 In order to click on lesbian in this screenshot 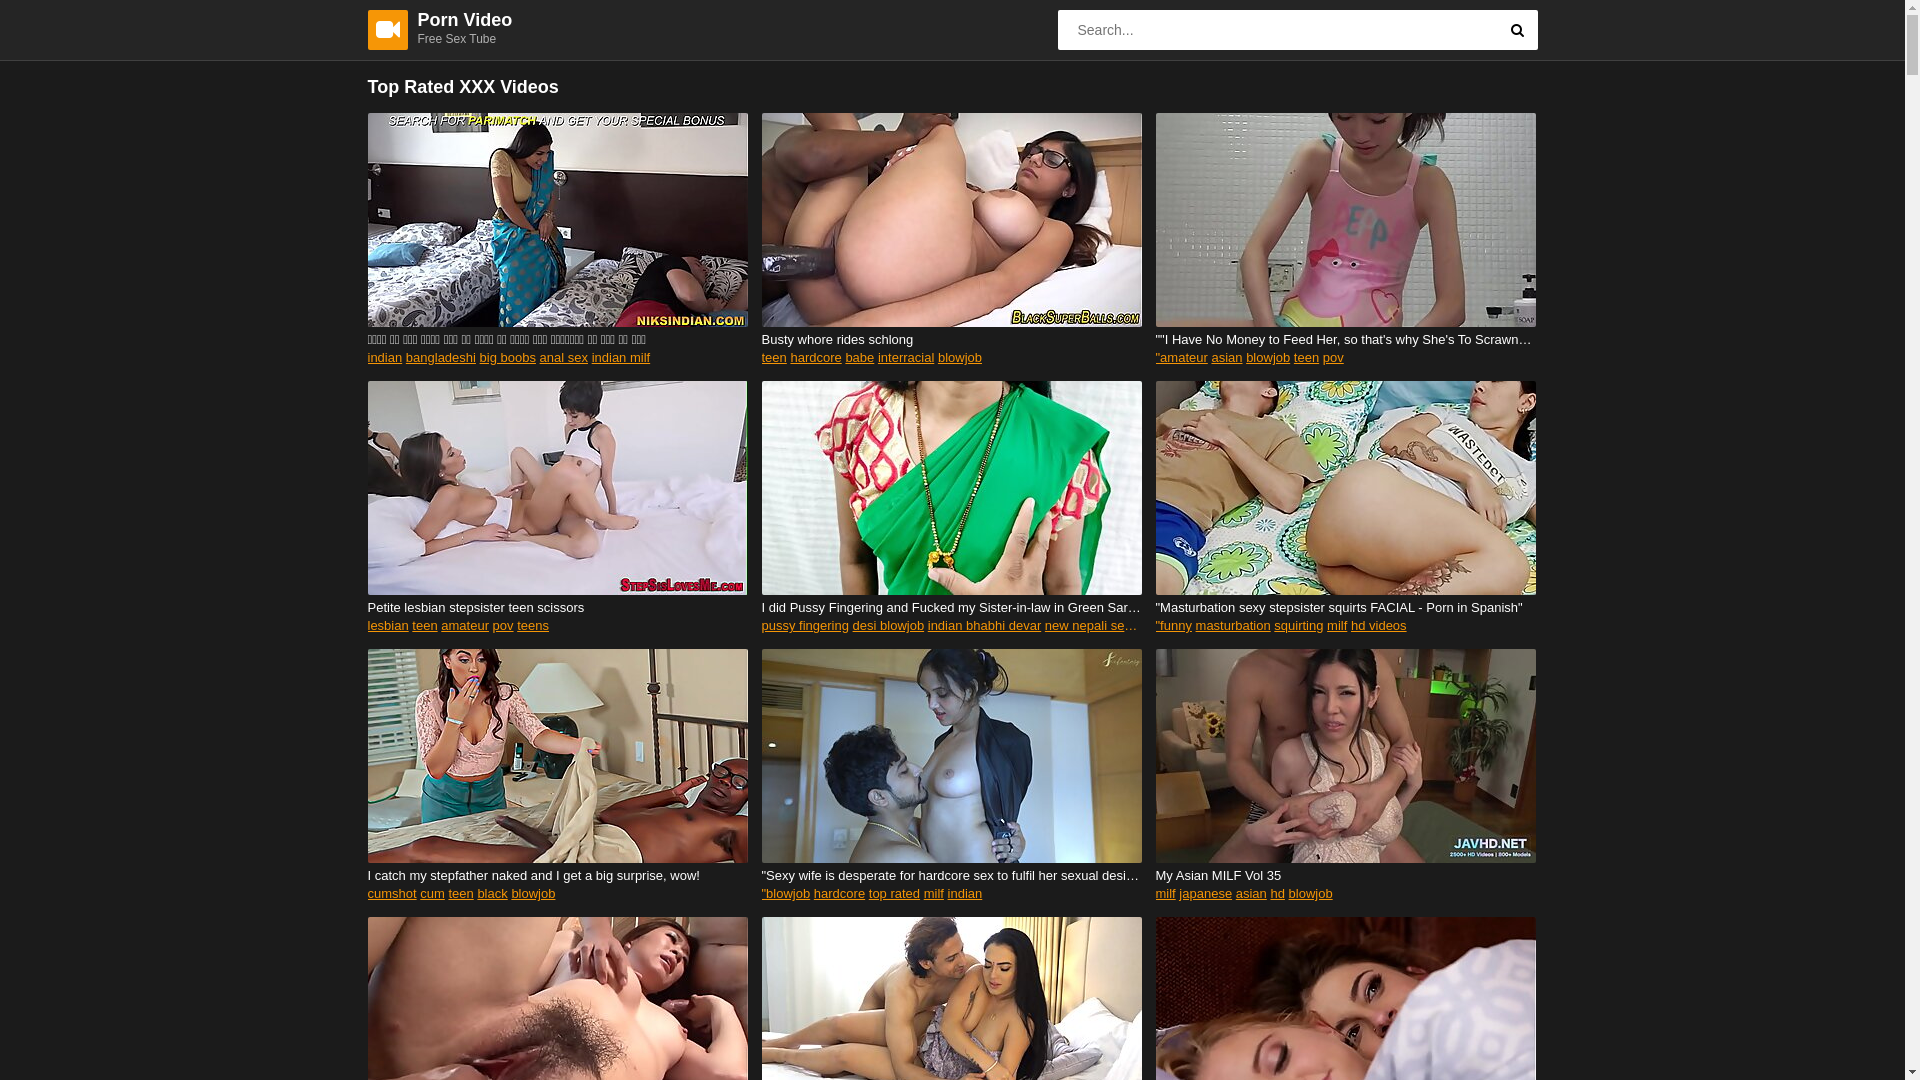, I will do `click(388, 626)`.